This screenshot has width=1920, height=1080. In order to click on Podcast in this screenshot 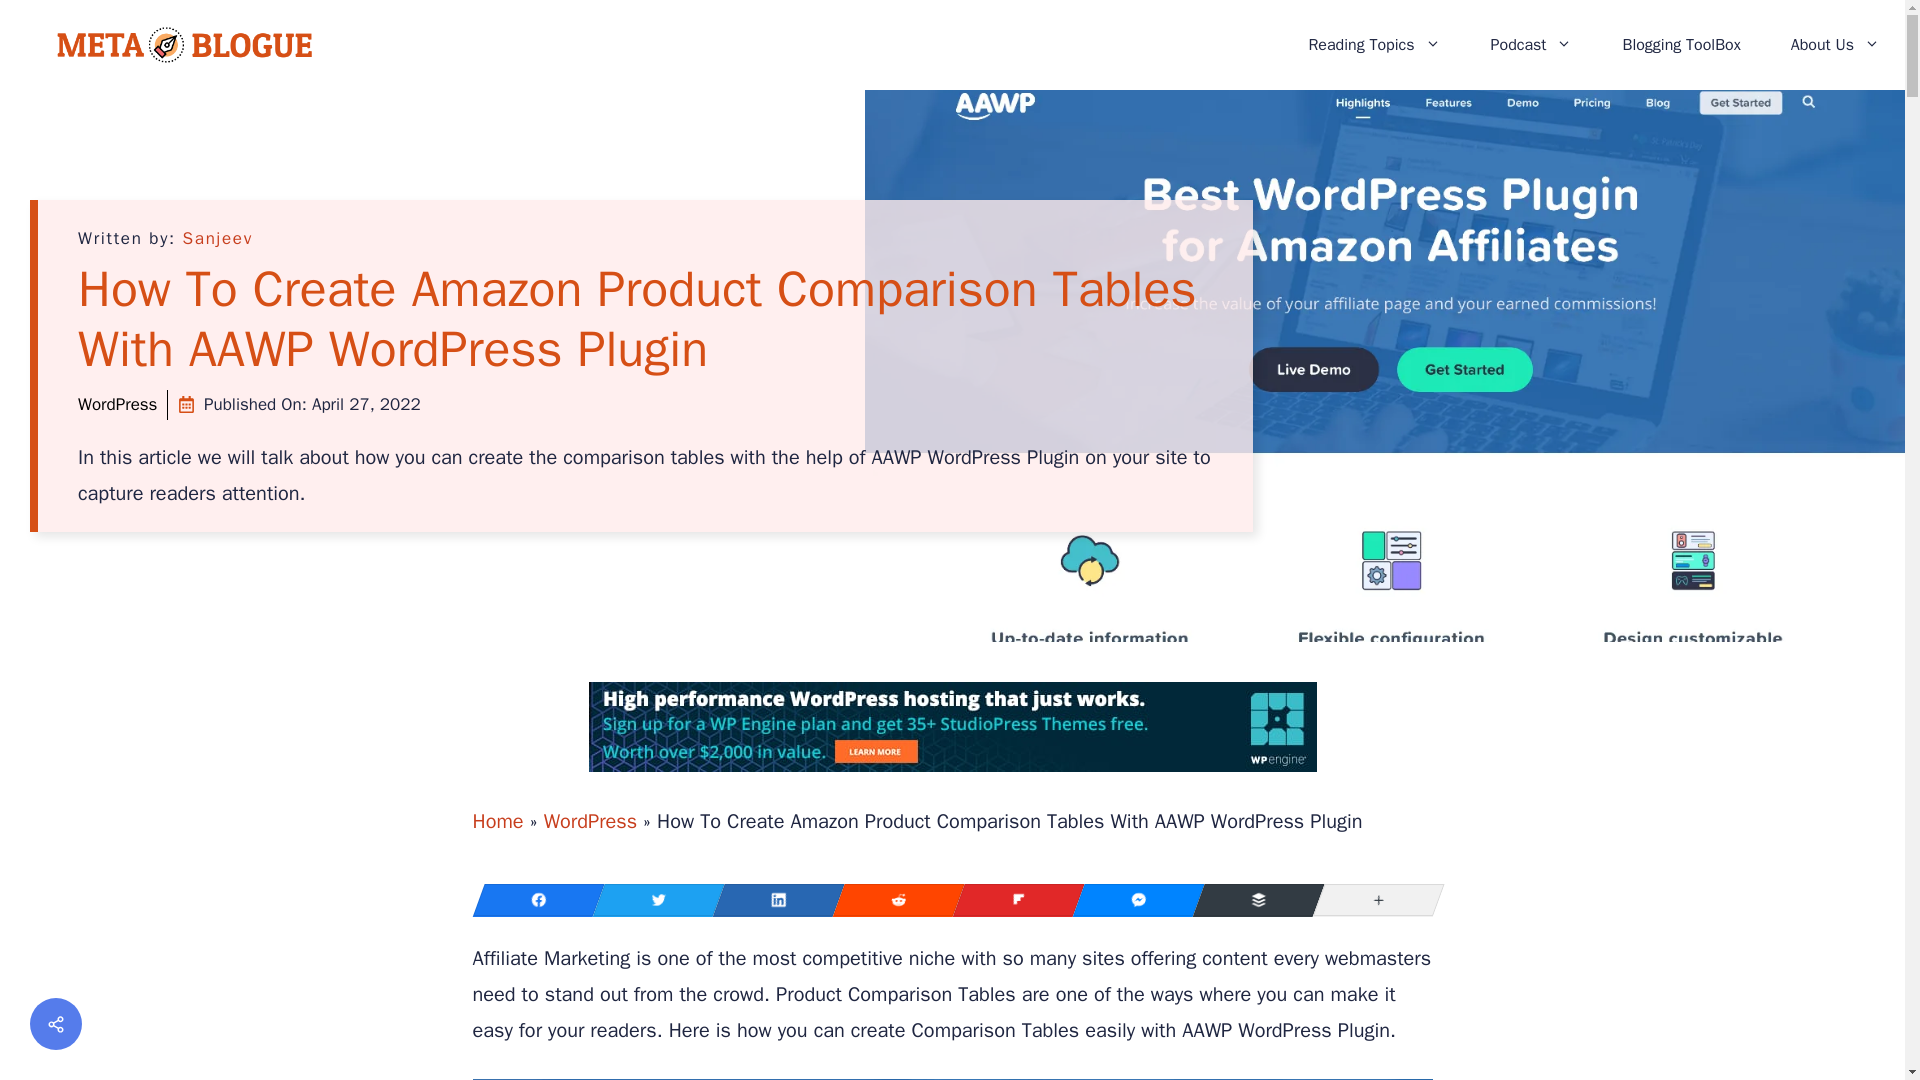, I will do `click(1532, 44)`.